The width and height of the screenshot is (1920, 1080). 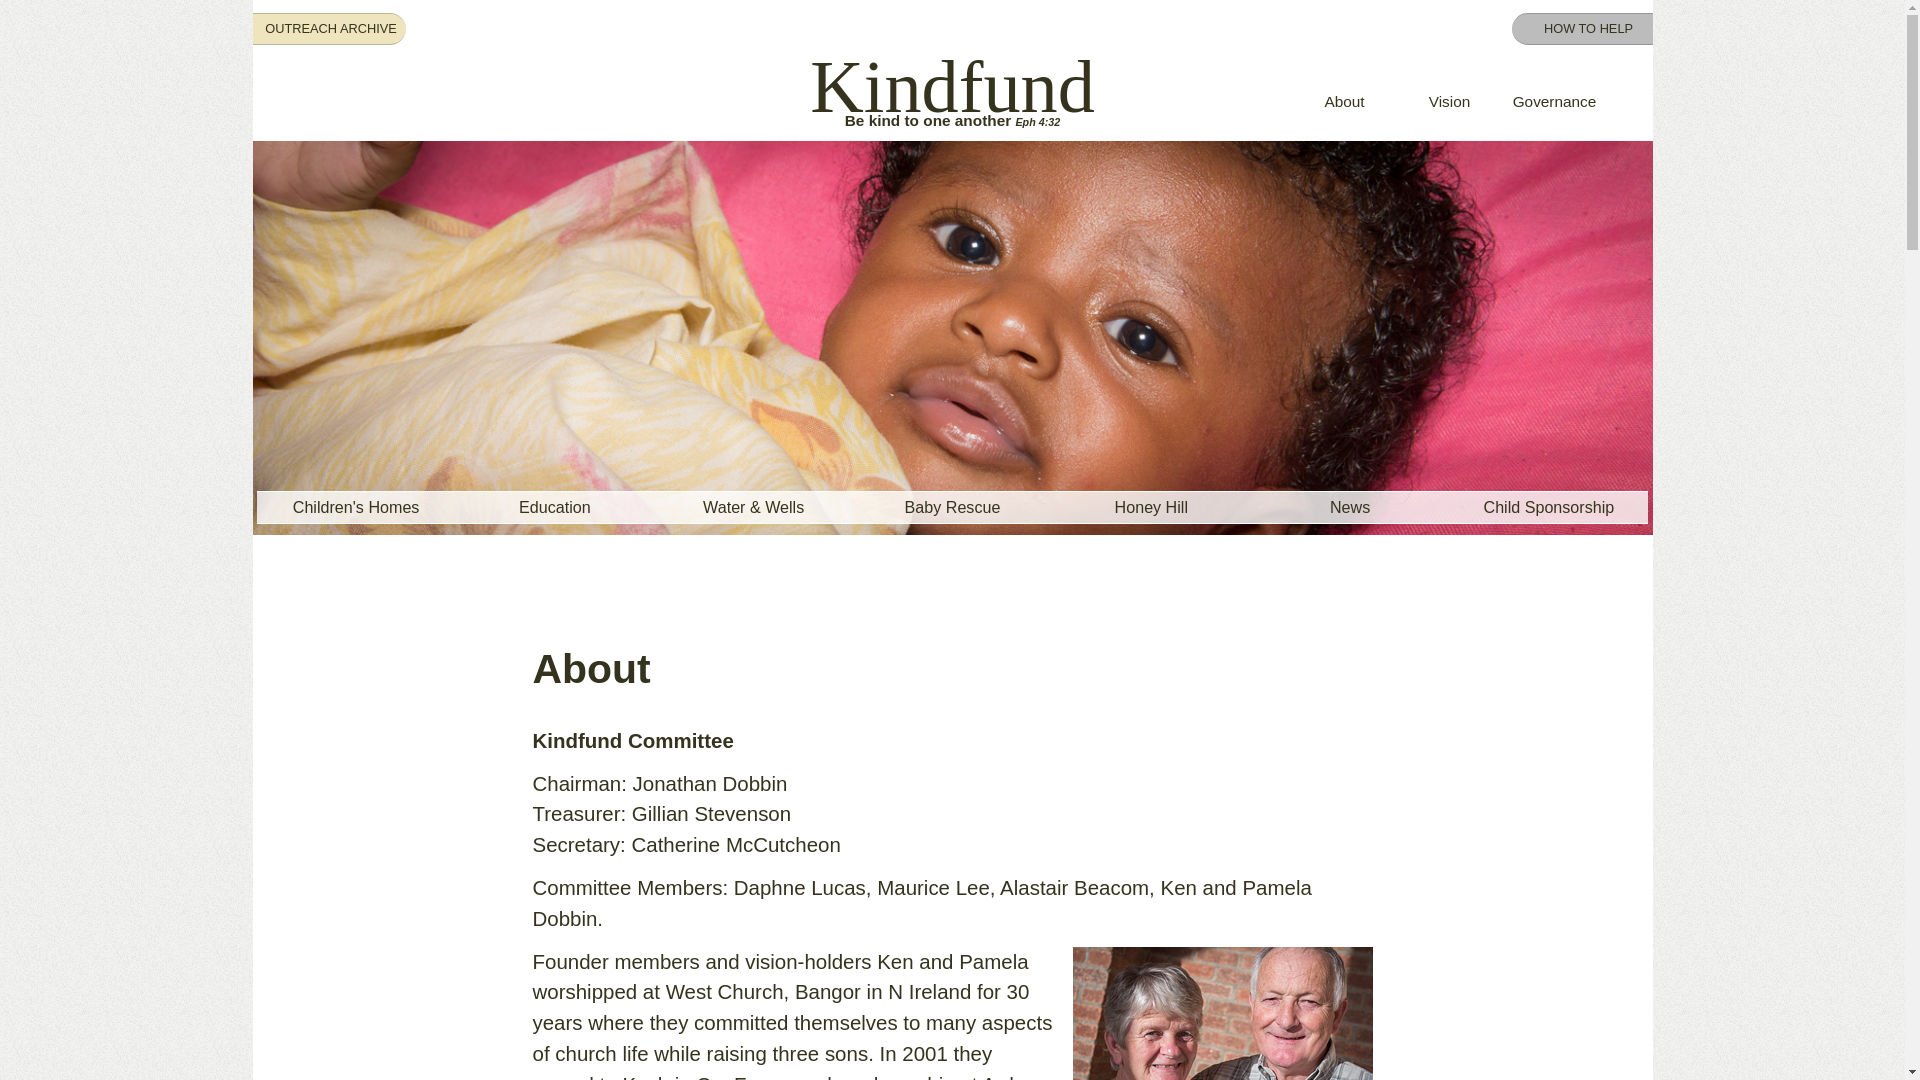 I want to click on About, so click(x=1344, y=101).